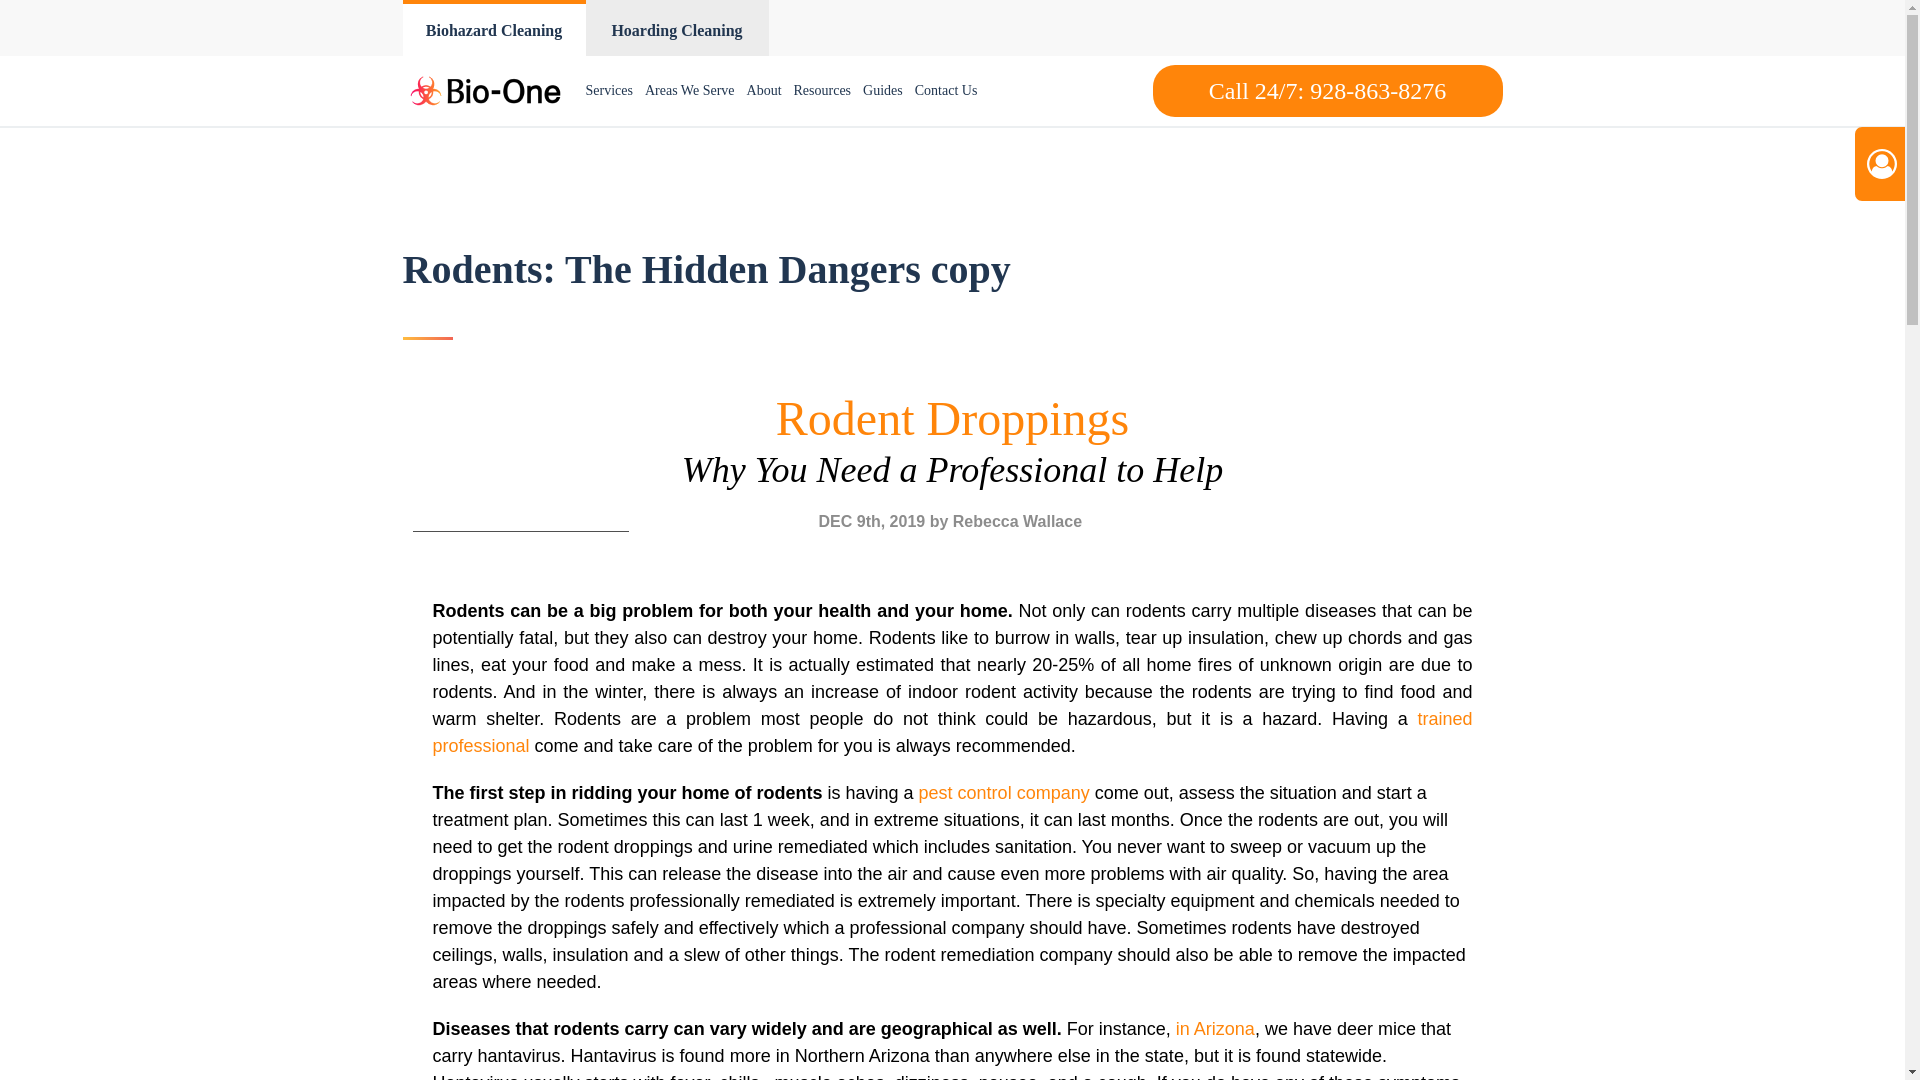  What do you see at coordinates (677, 28) in the screenshot?
I see `Hoarding Cleaning` at bounding box center [677, 28].